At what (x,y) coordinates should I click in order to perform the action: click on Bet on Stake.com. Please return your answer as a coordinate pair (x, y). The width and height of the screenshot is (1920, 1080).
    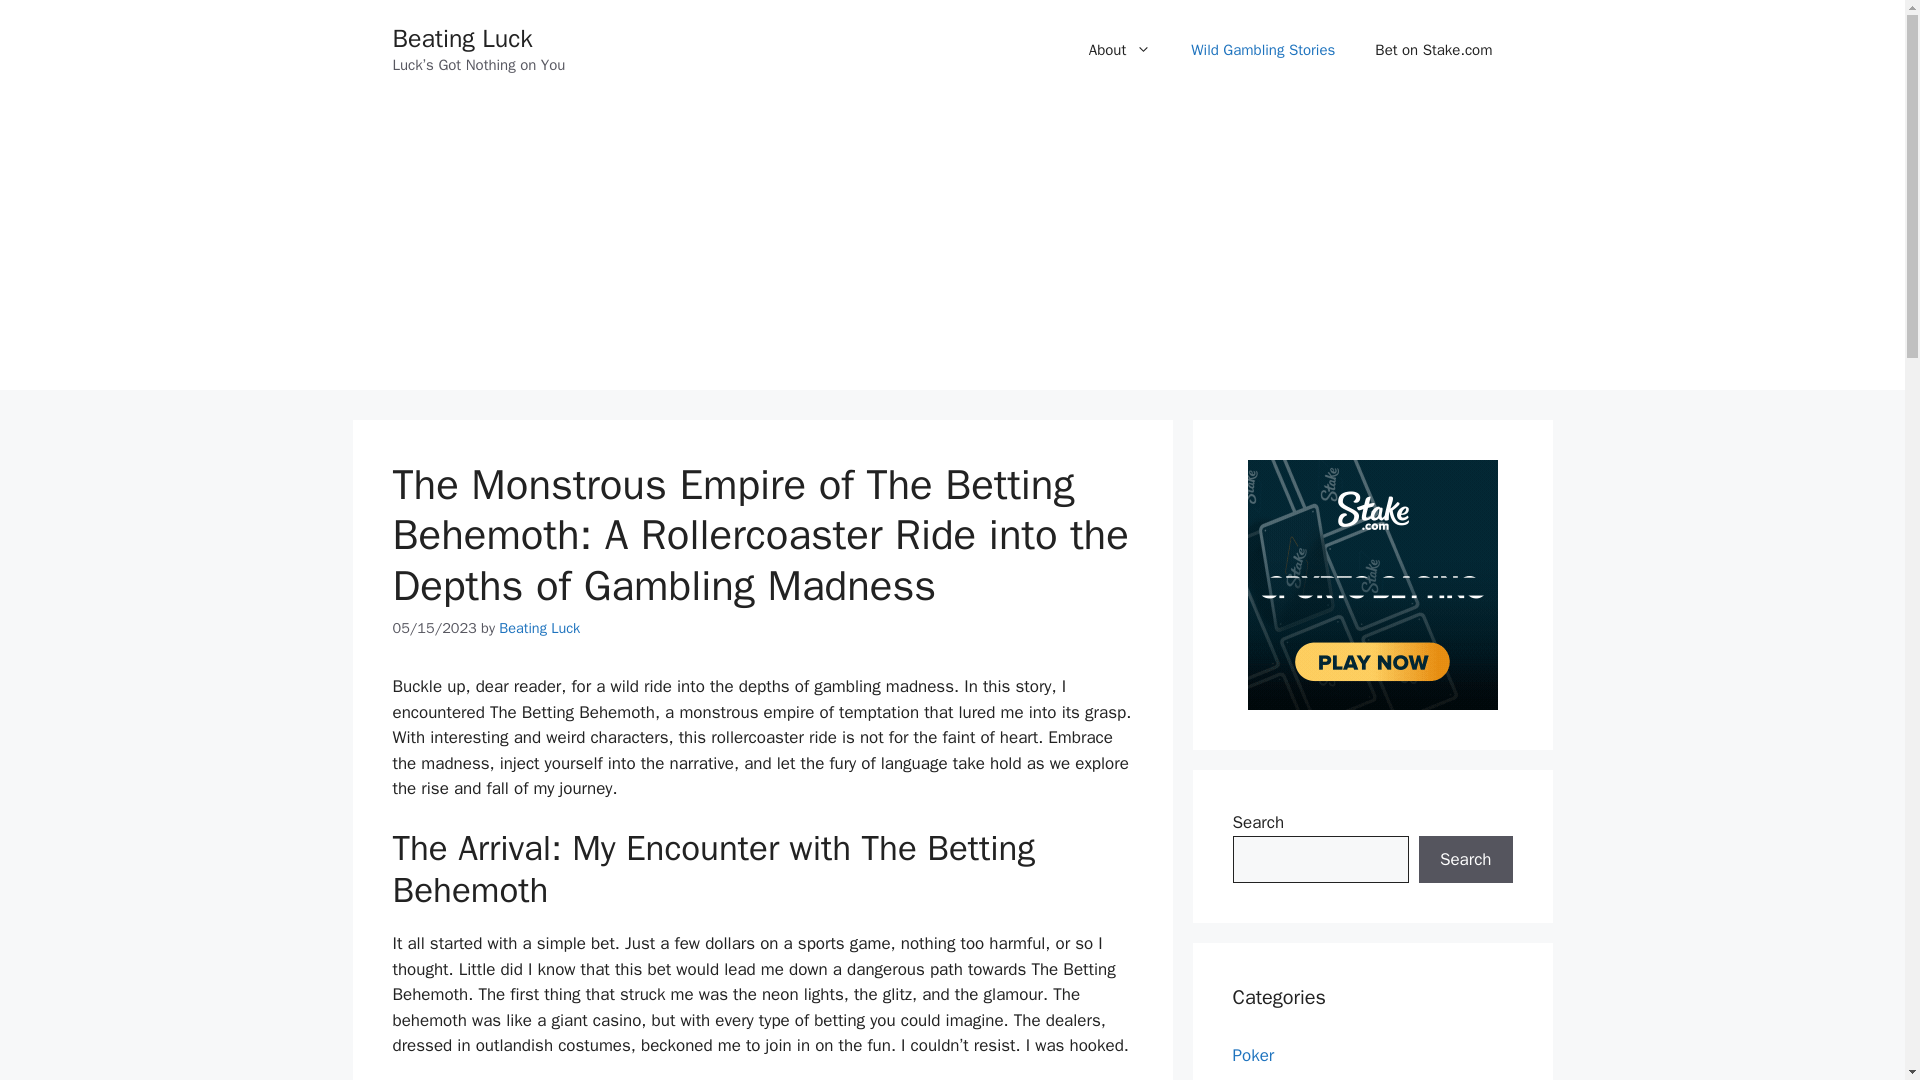
    Looking at the image, I should click on (1434, 50).